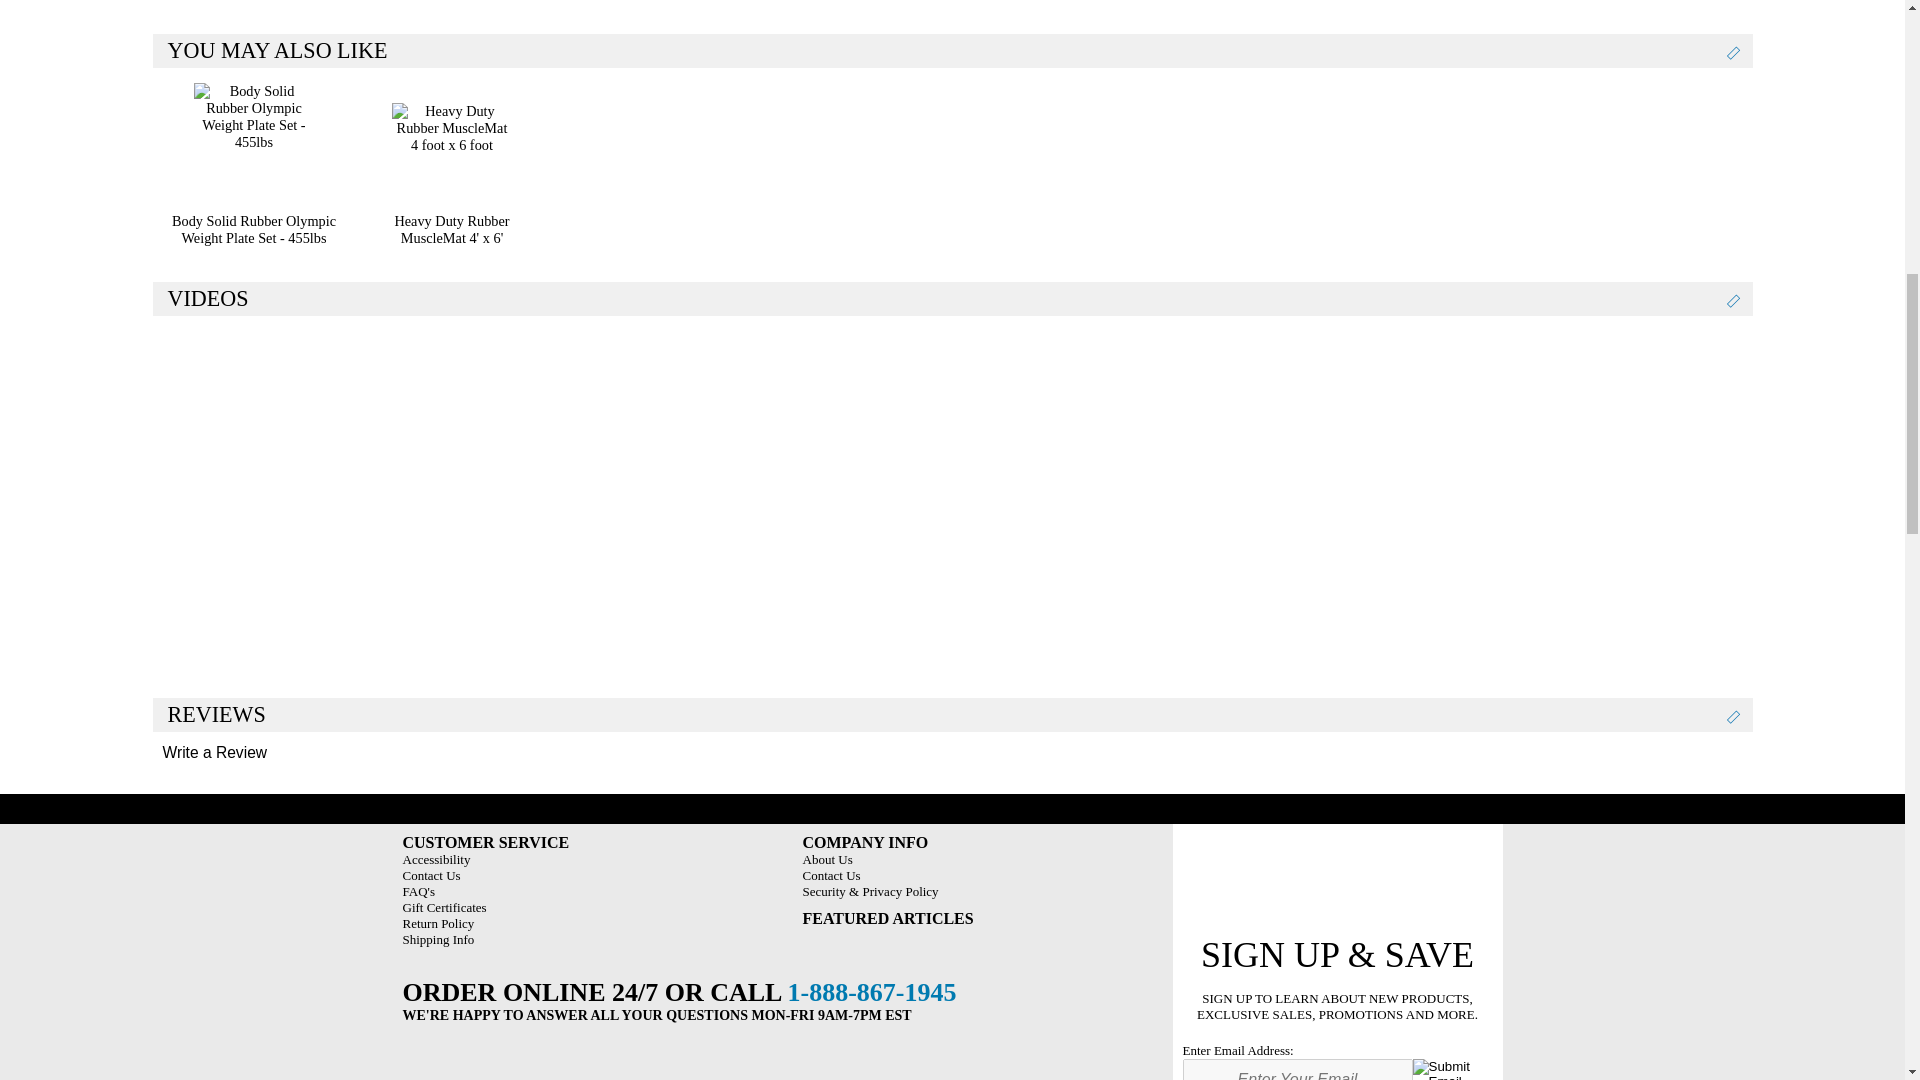 This screenshot has width=1920, height=1080. Describe the element at coordinates (253, 230) in the screenshot. I see `Body Solid Rubber Olympic Weight Plate Set - 455lbs` at that location.